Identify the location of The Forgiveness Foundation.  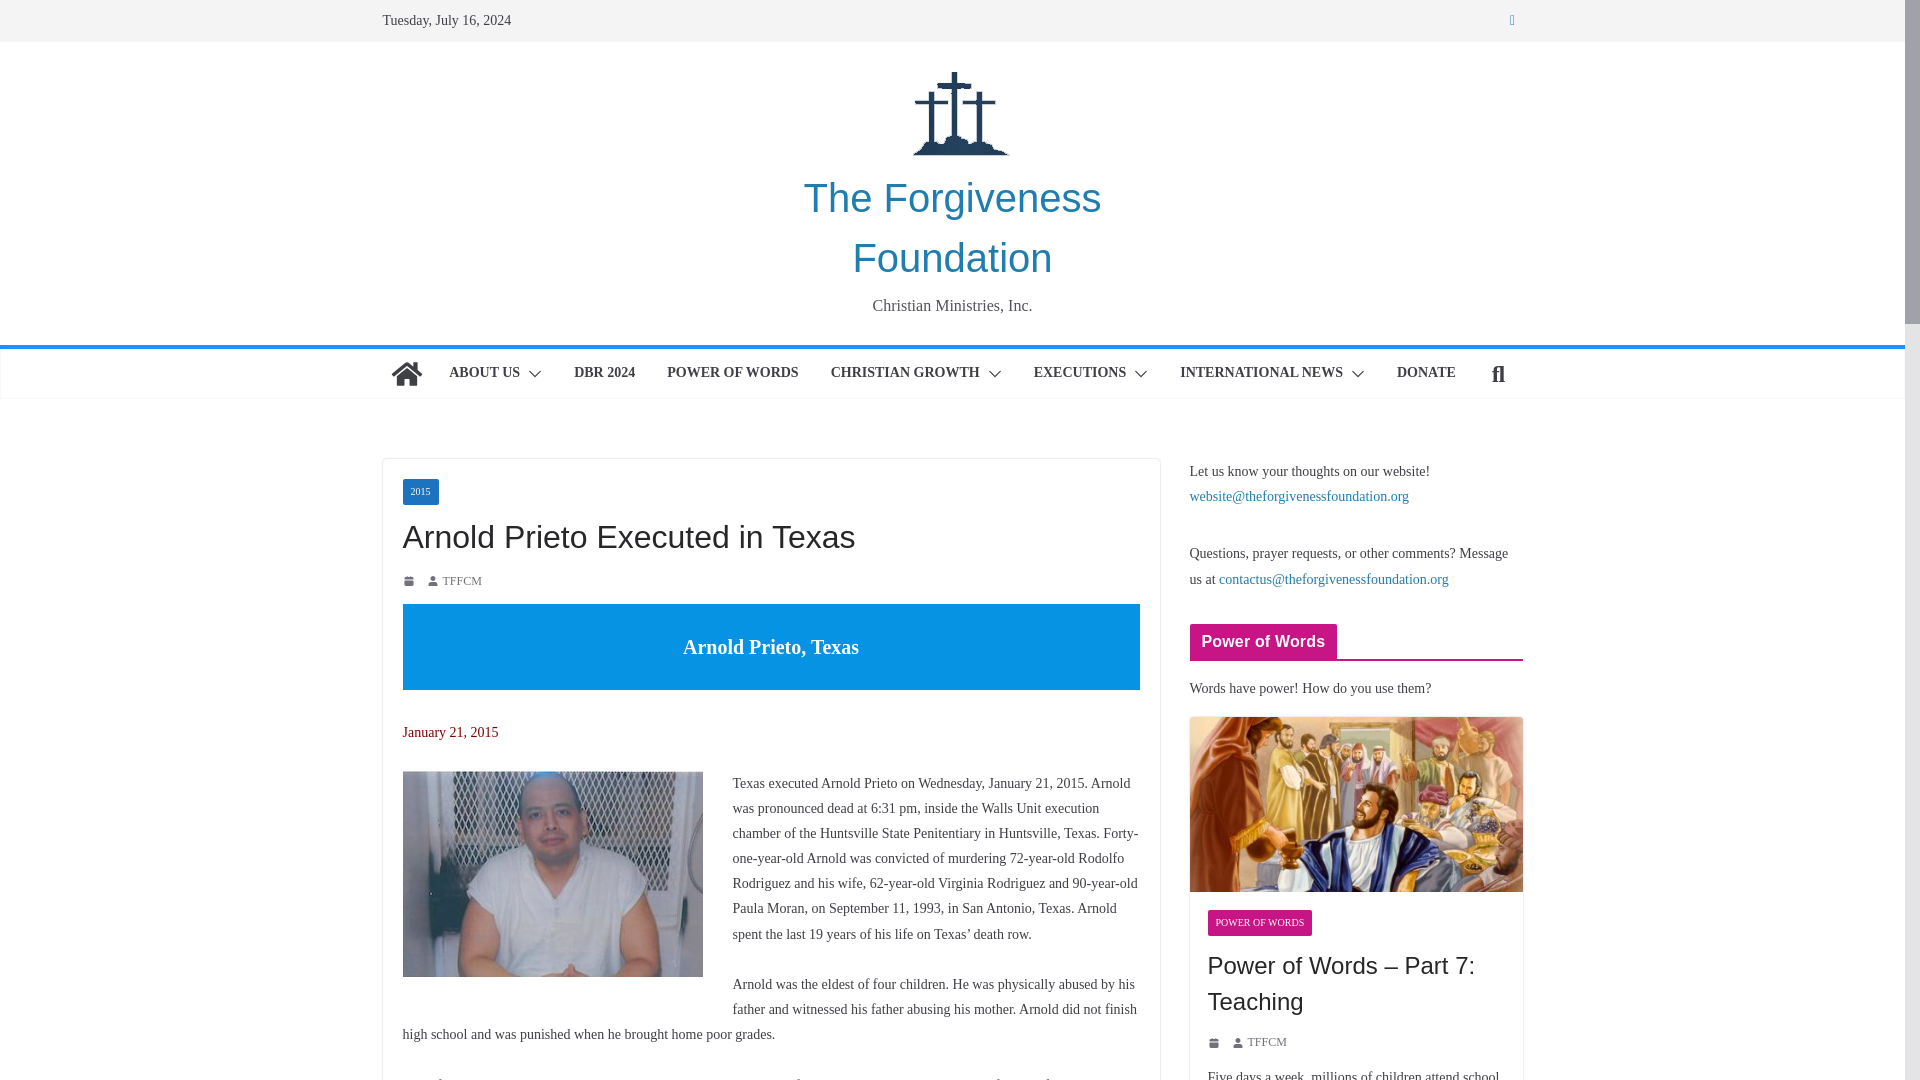
(953, 228).